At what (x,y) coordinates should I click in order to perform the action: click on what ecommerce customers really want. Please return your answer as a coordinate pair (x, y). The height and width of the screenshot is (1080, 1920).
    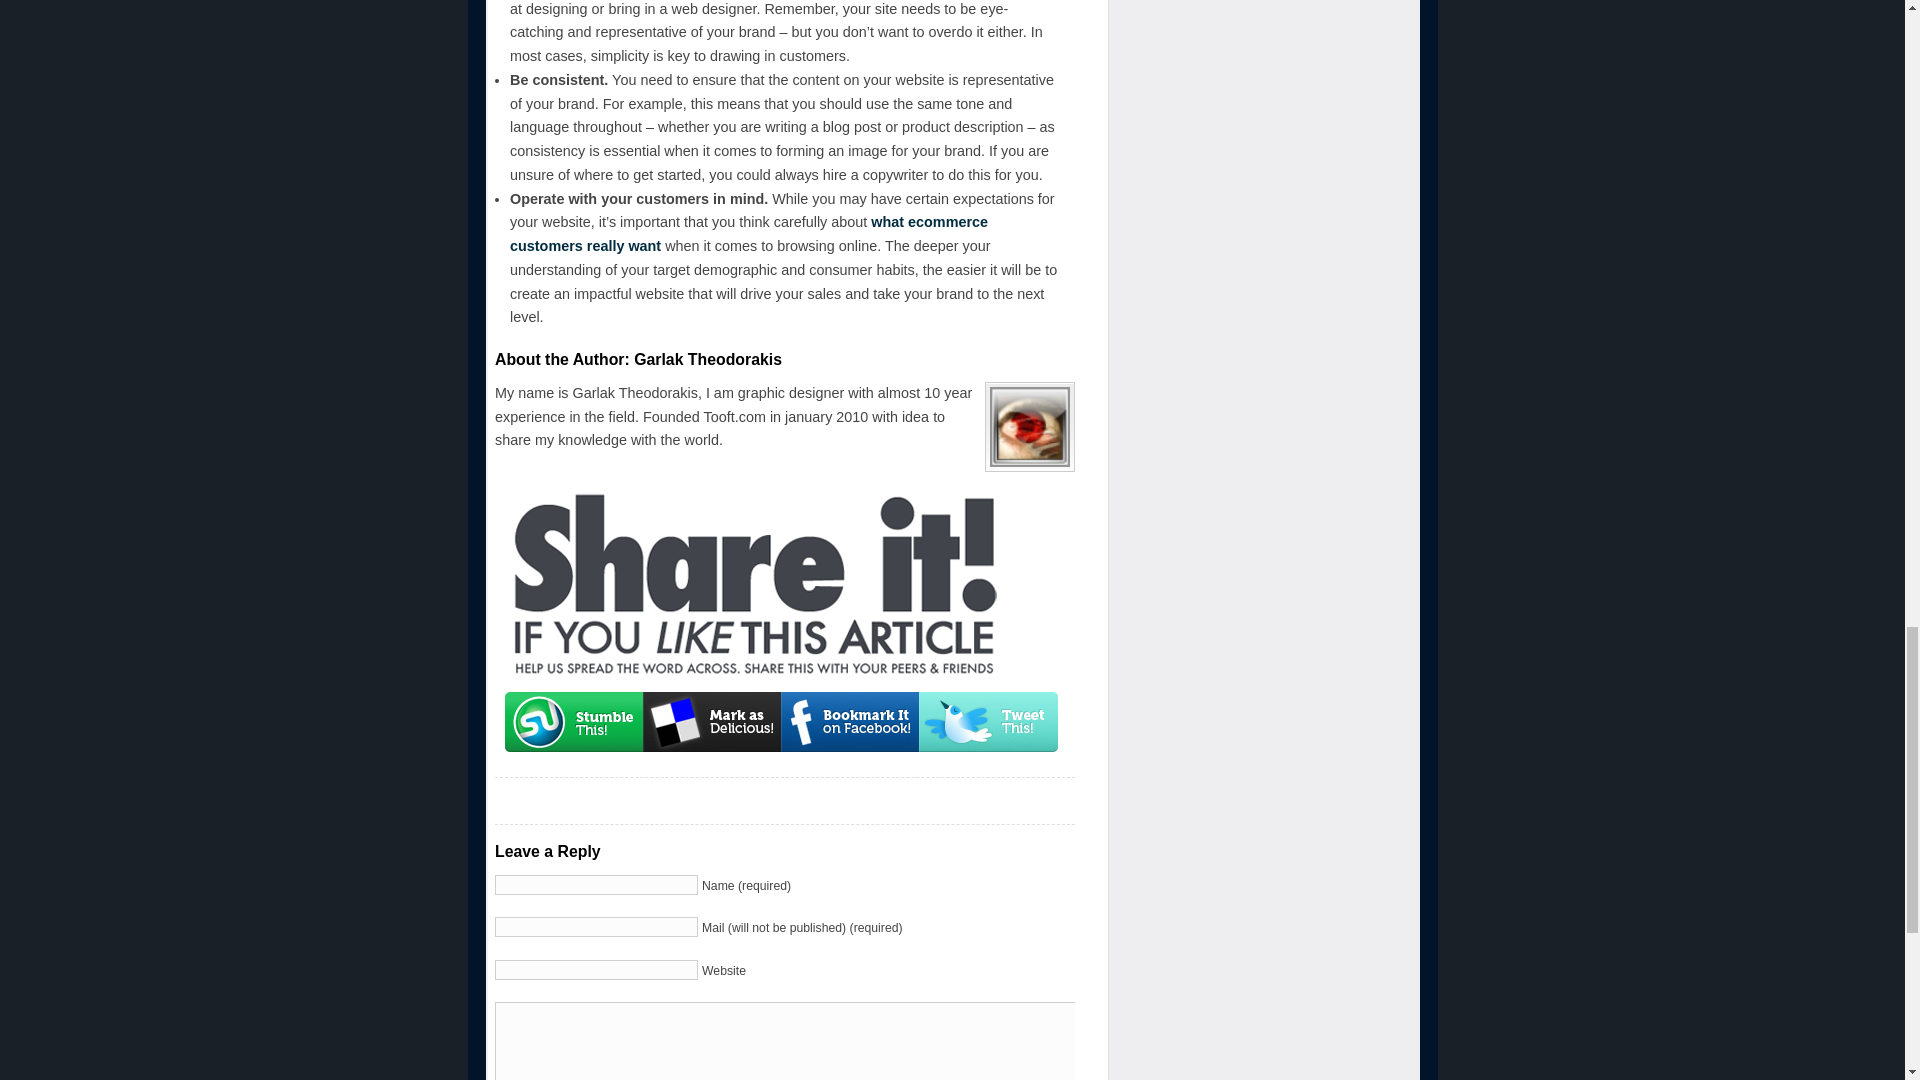
    Looking at the image, I should click on (749, 233).